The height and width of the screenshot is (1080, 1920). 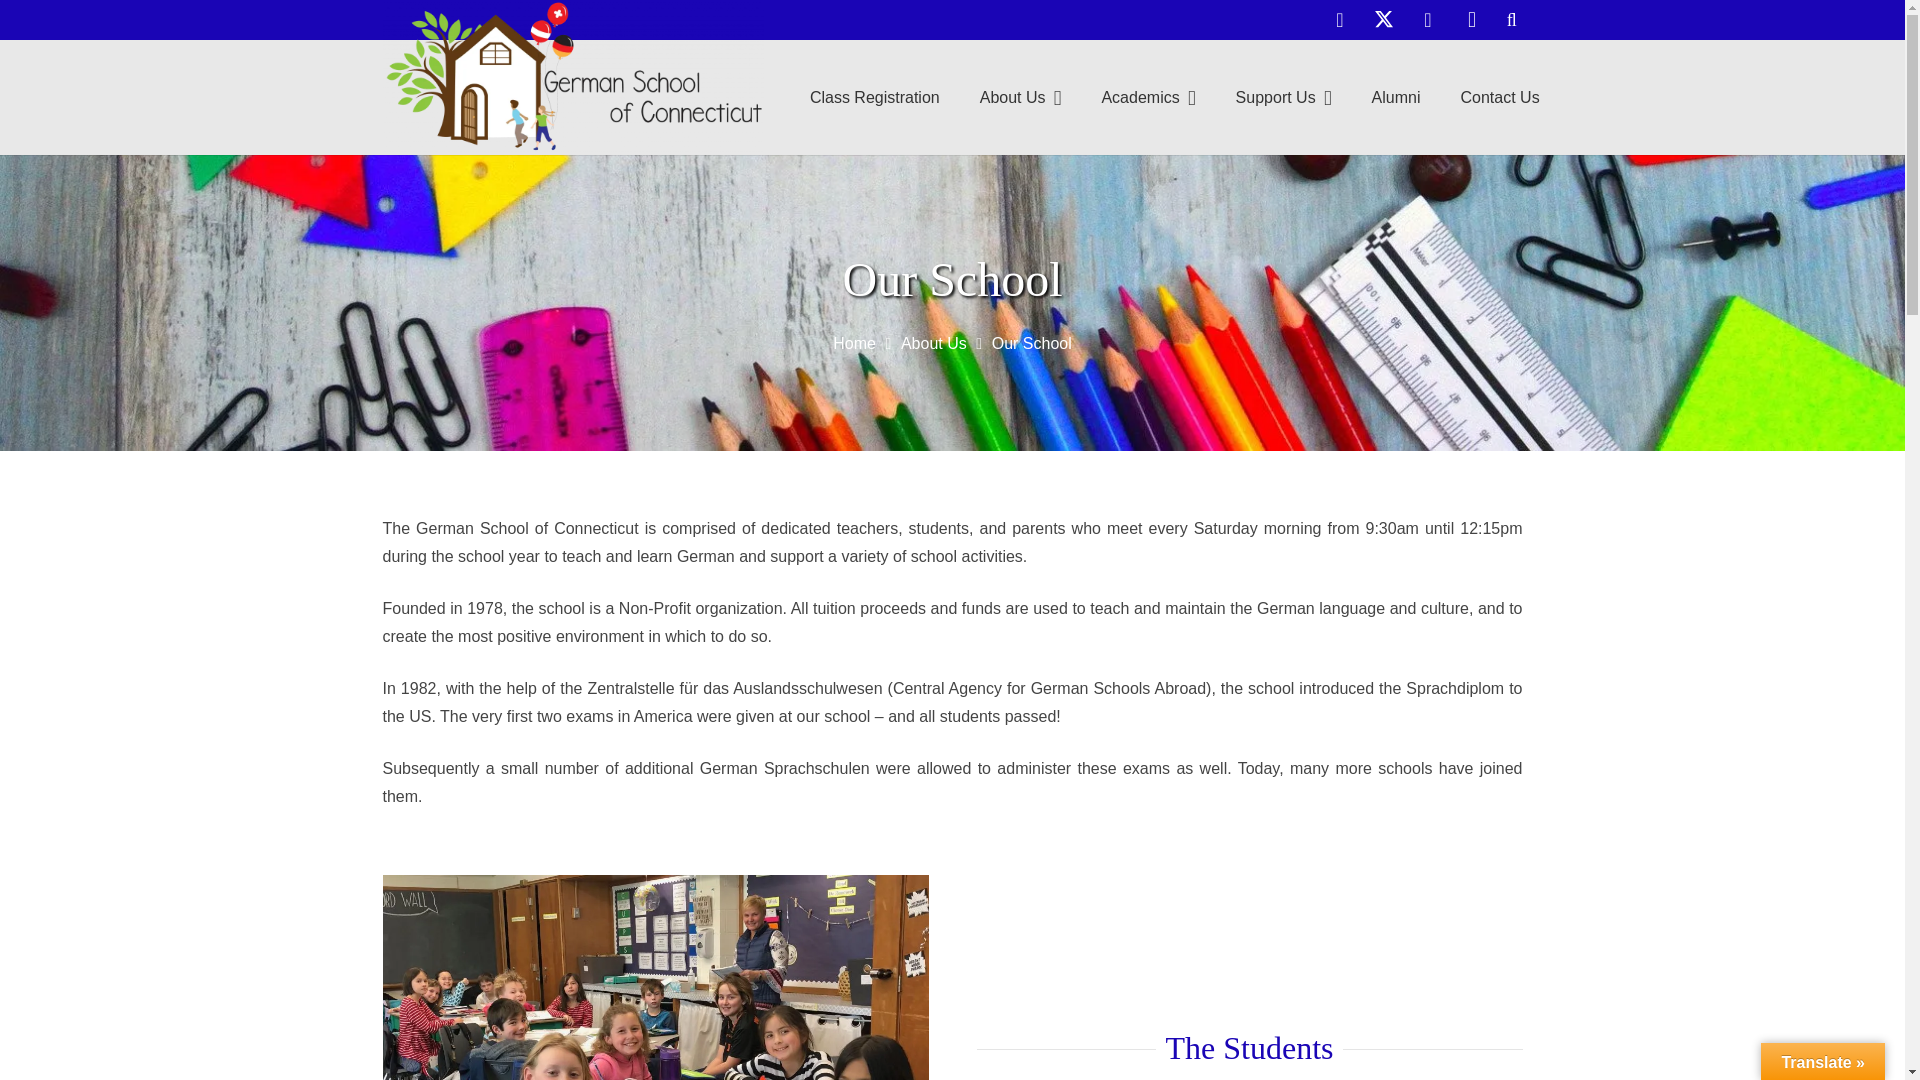 What do you see at coordinates (1383, 20) in the screenshot?
I see `Twitter` at bounding box center [1383, 20].